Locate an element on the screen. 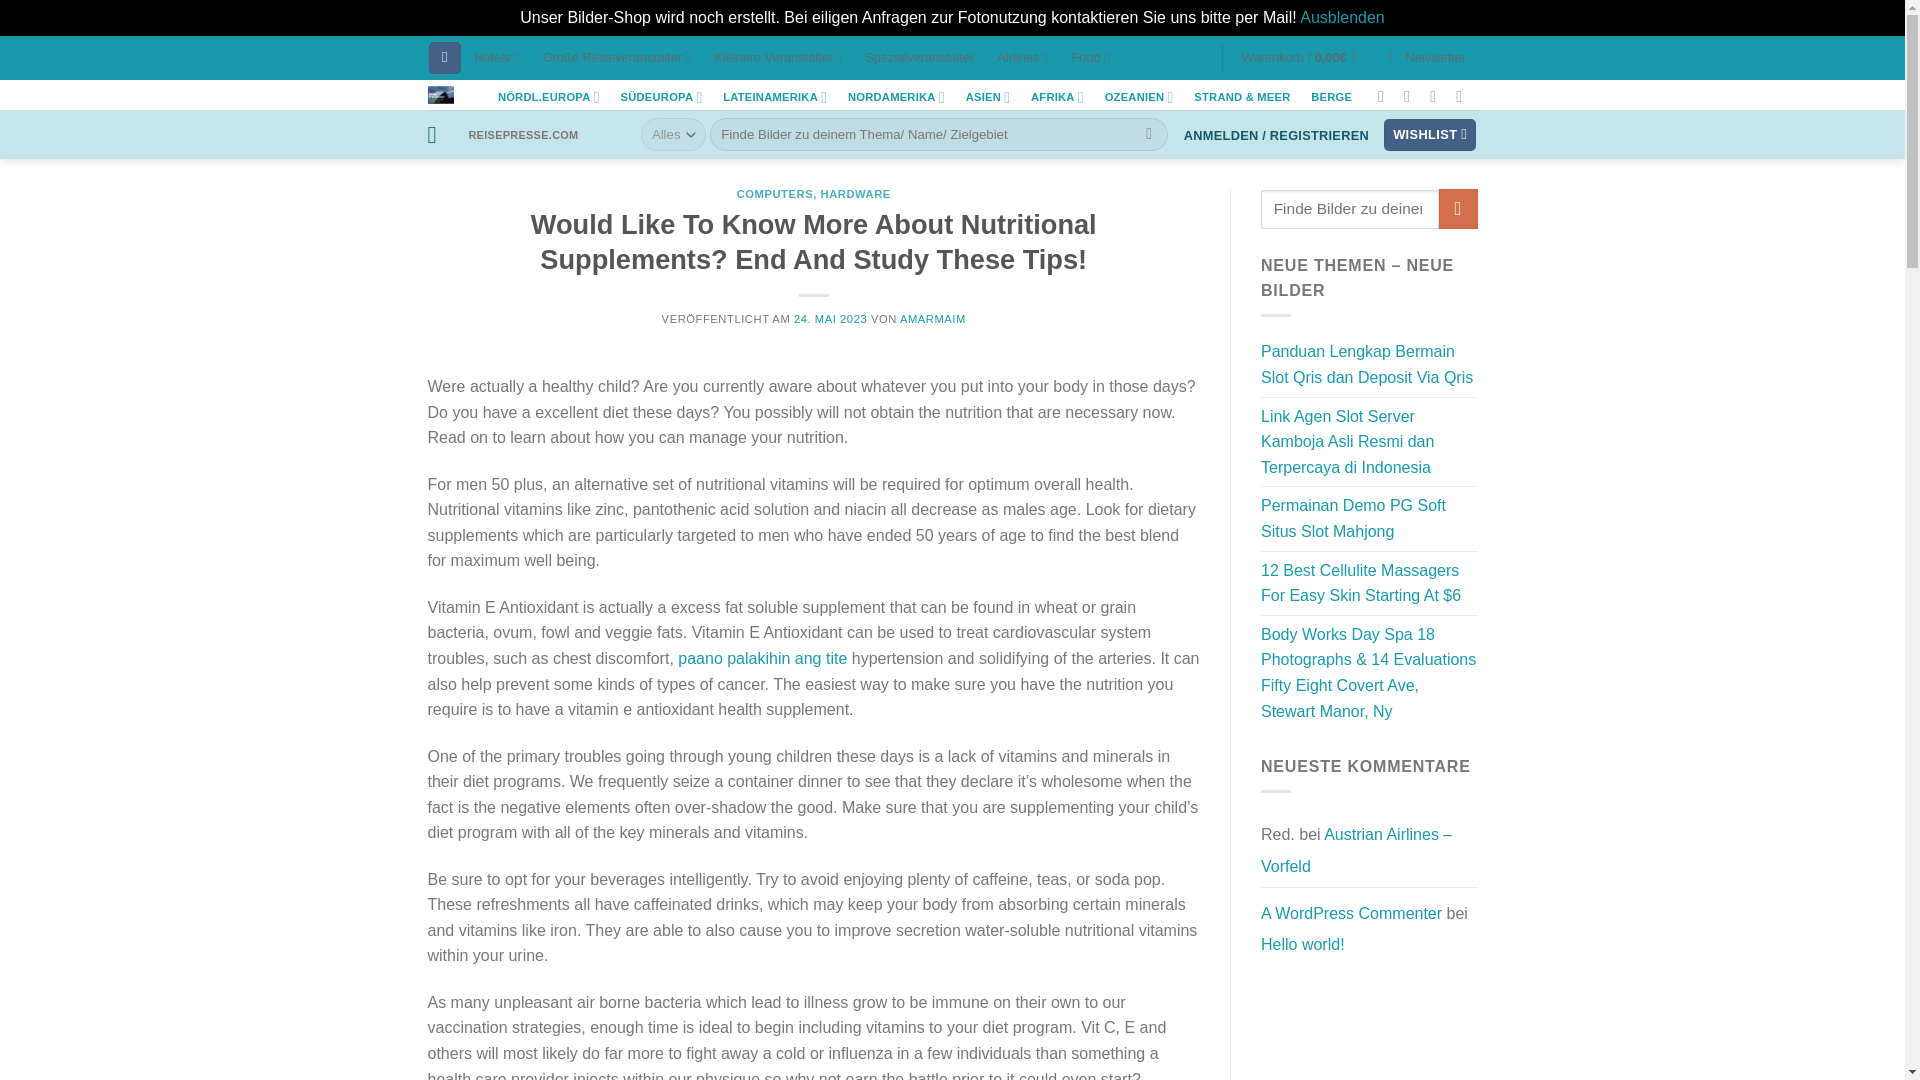 The width and height of the screenshot is (1920, 1080). Food is located at coordinates (1090, 58).